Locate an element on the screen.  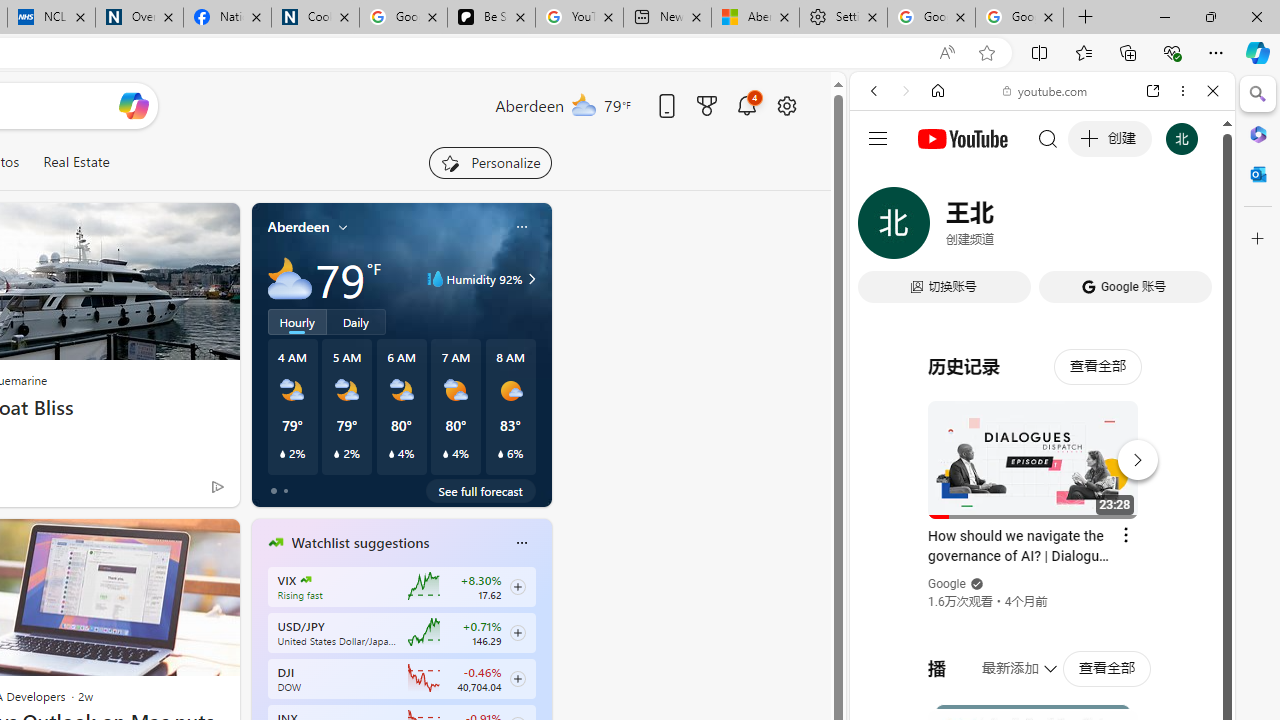
Show More Music is located at coordinates (1164, 546).